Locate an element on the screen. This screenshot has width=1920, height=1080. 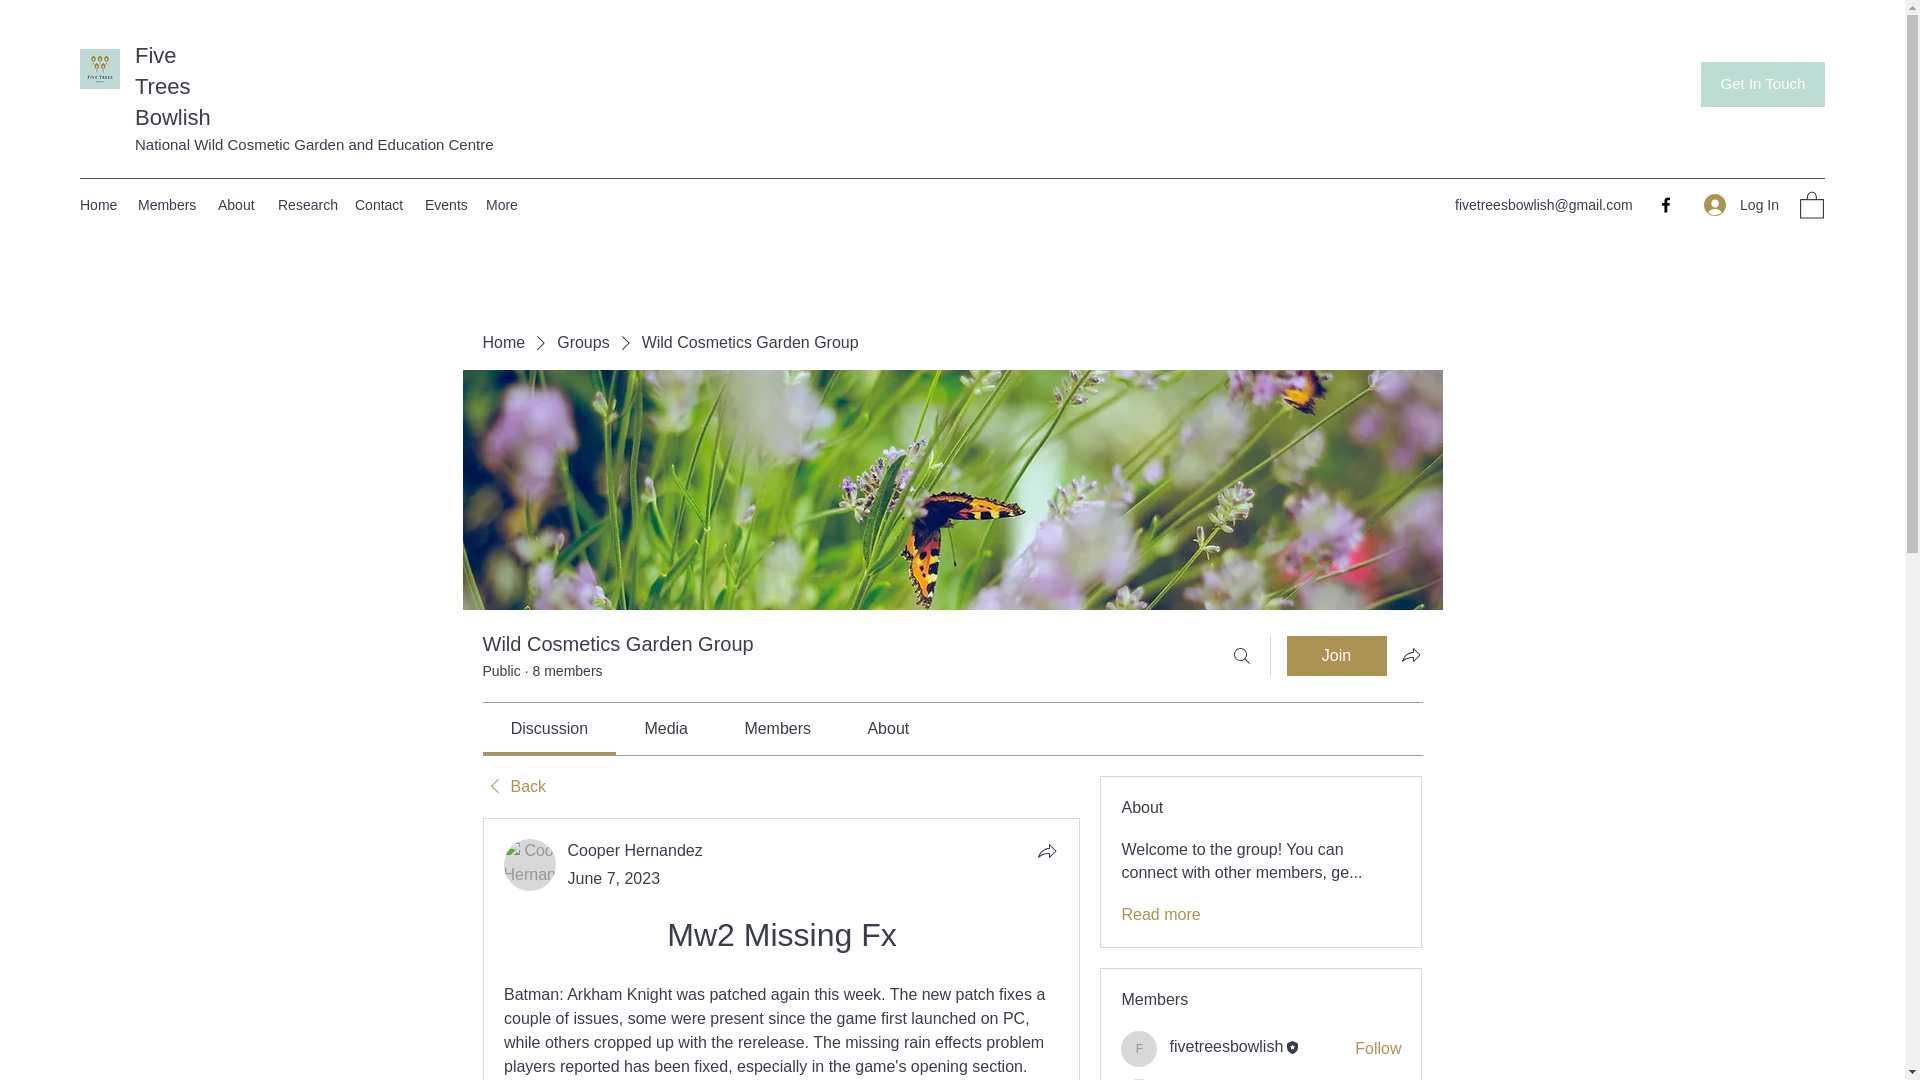
Events is located at coordinates (445, 205).